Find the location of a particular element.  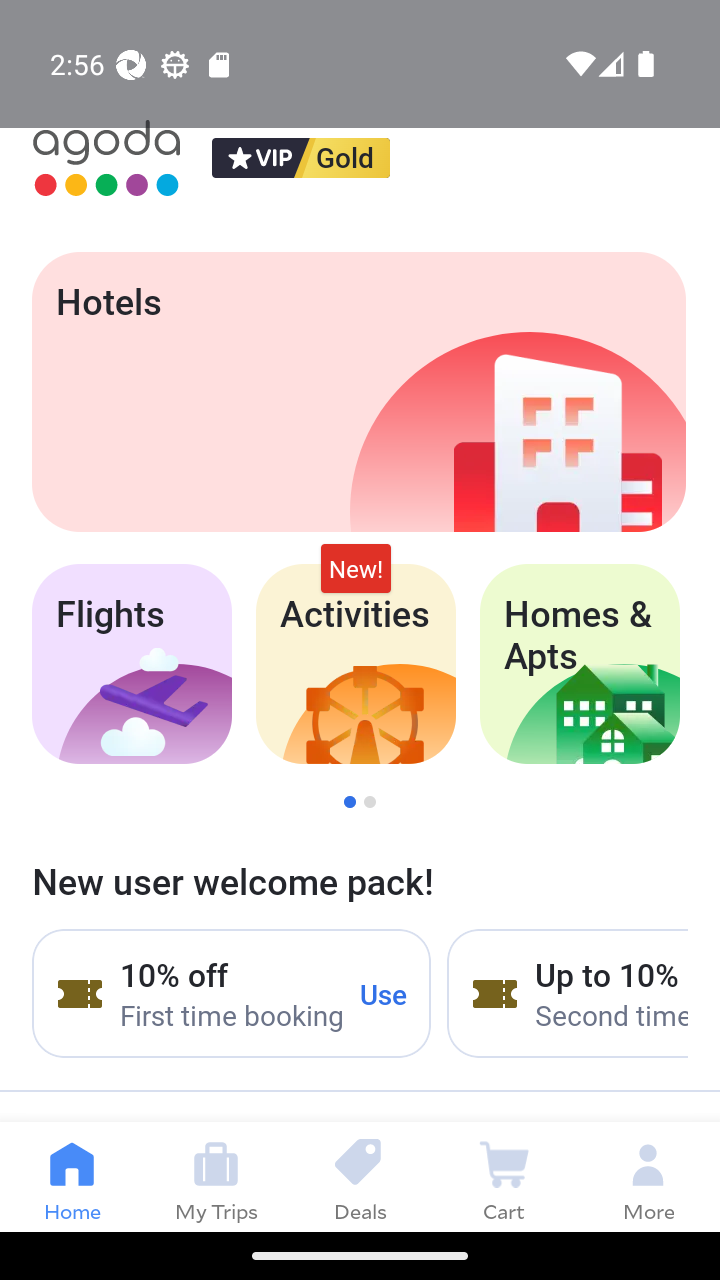

My Trips is located at coordinates (216, 1176).